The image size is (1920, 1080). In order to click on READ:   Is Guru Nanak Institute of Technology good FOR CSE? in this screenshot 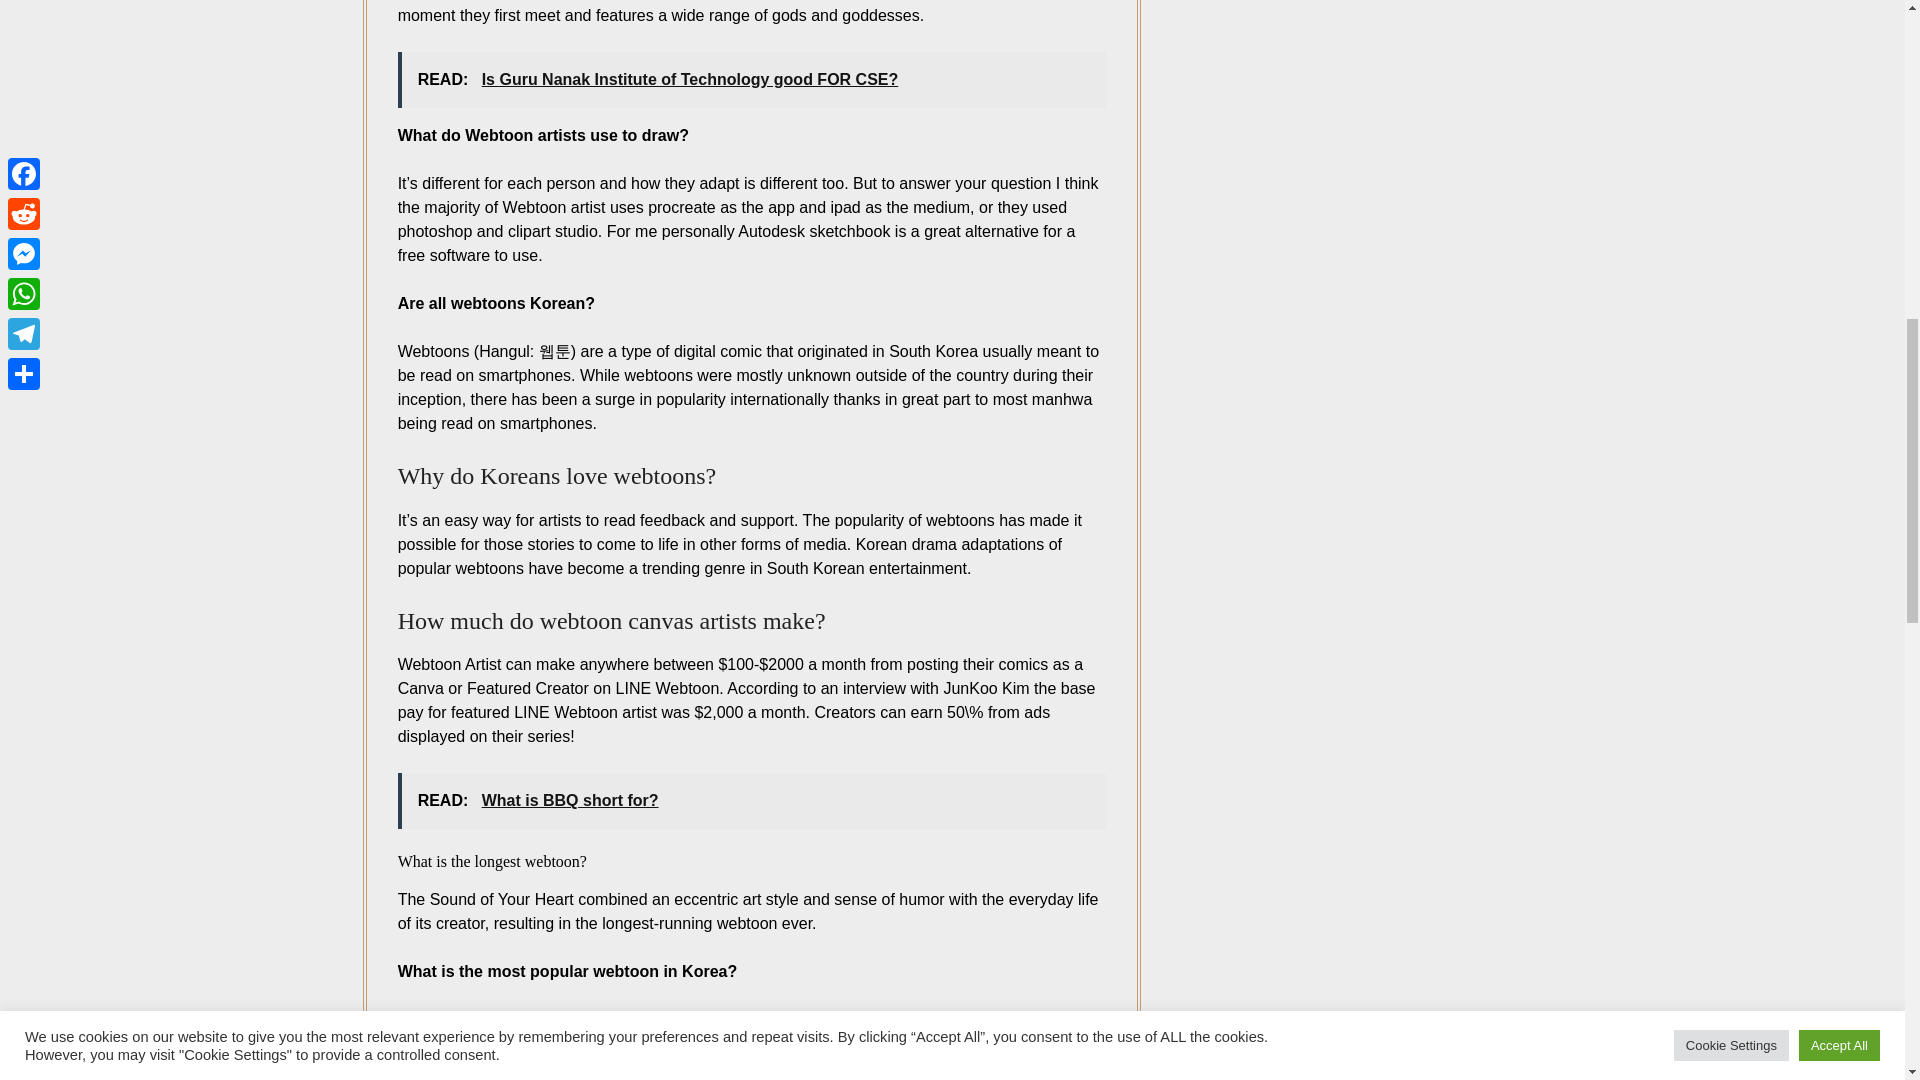, I will do `click(752, 80)`.